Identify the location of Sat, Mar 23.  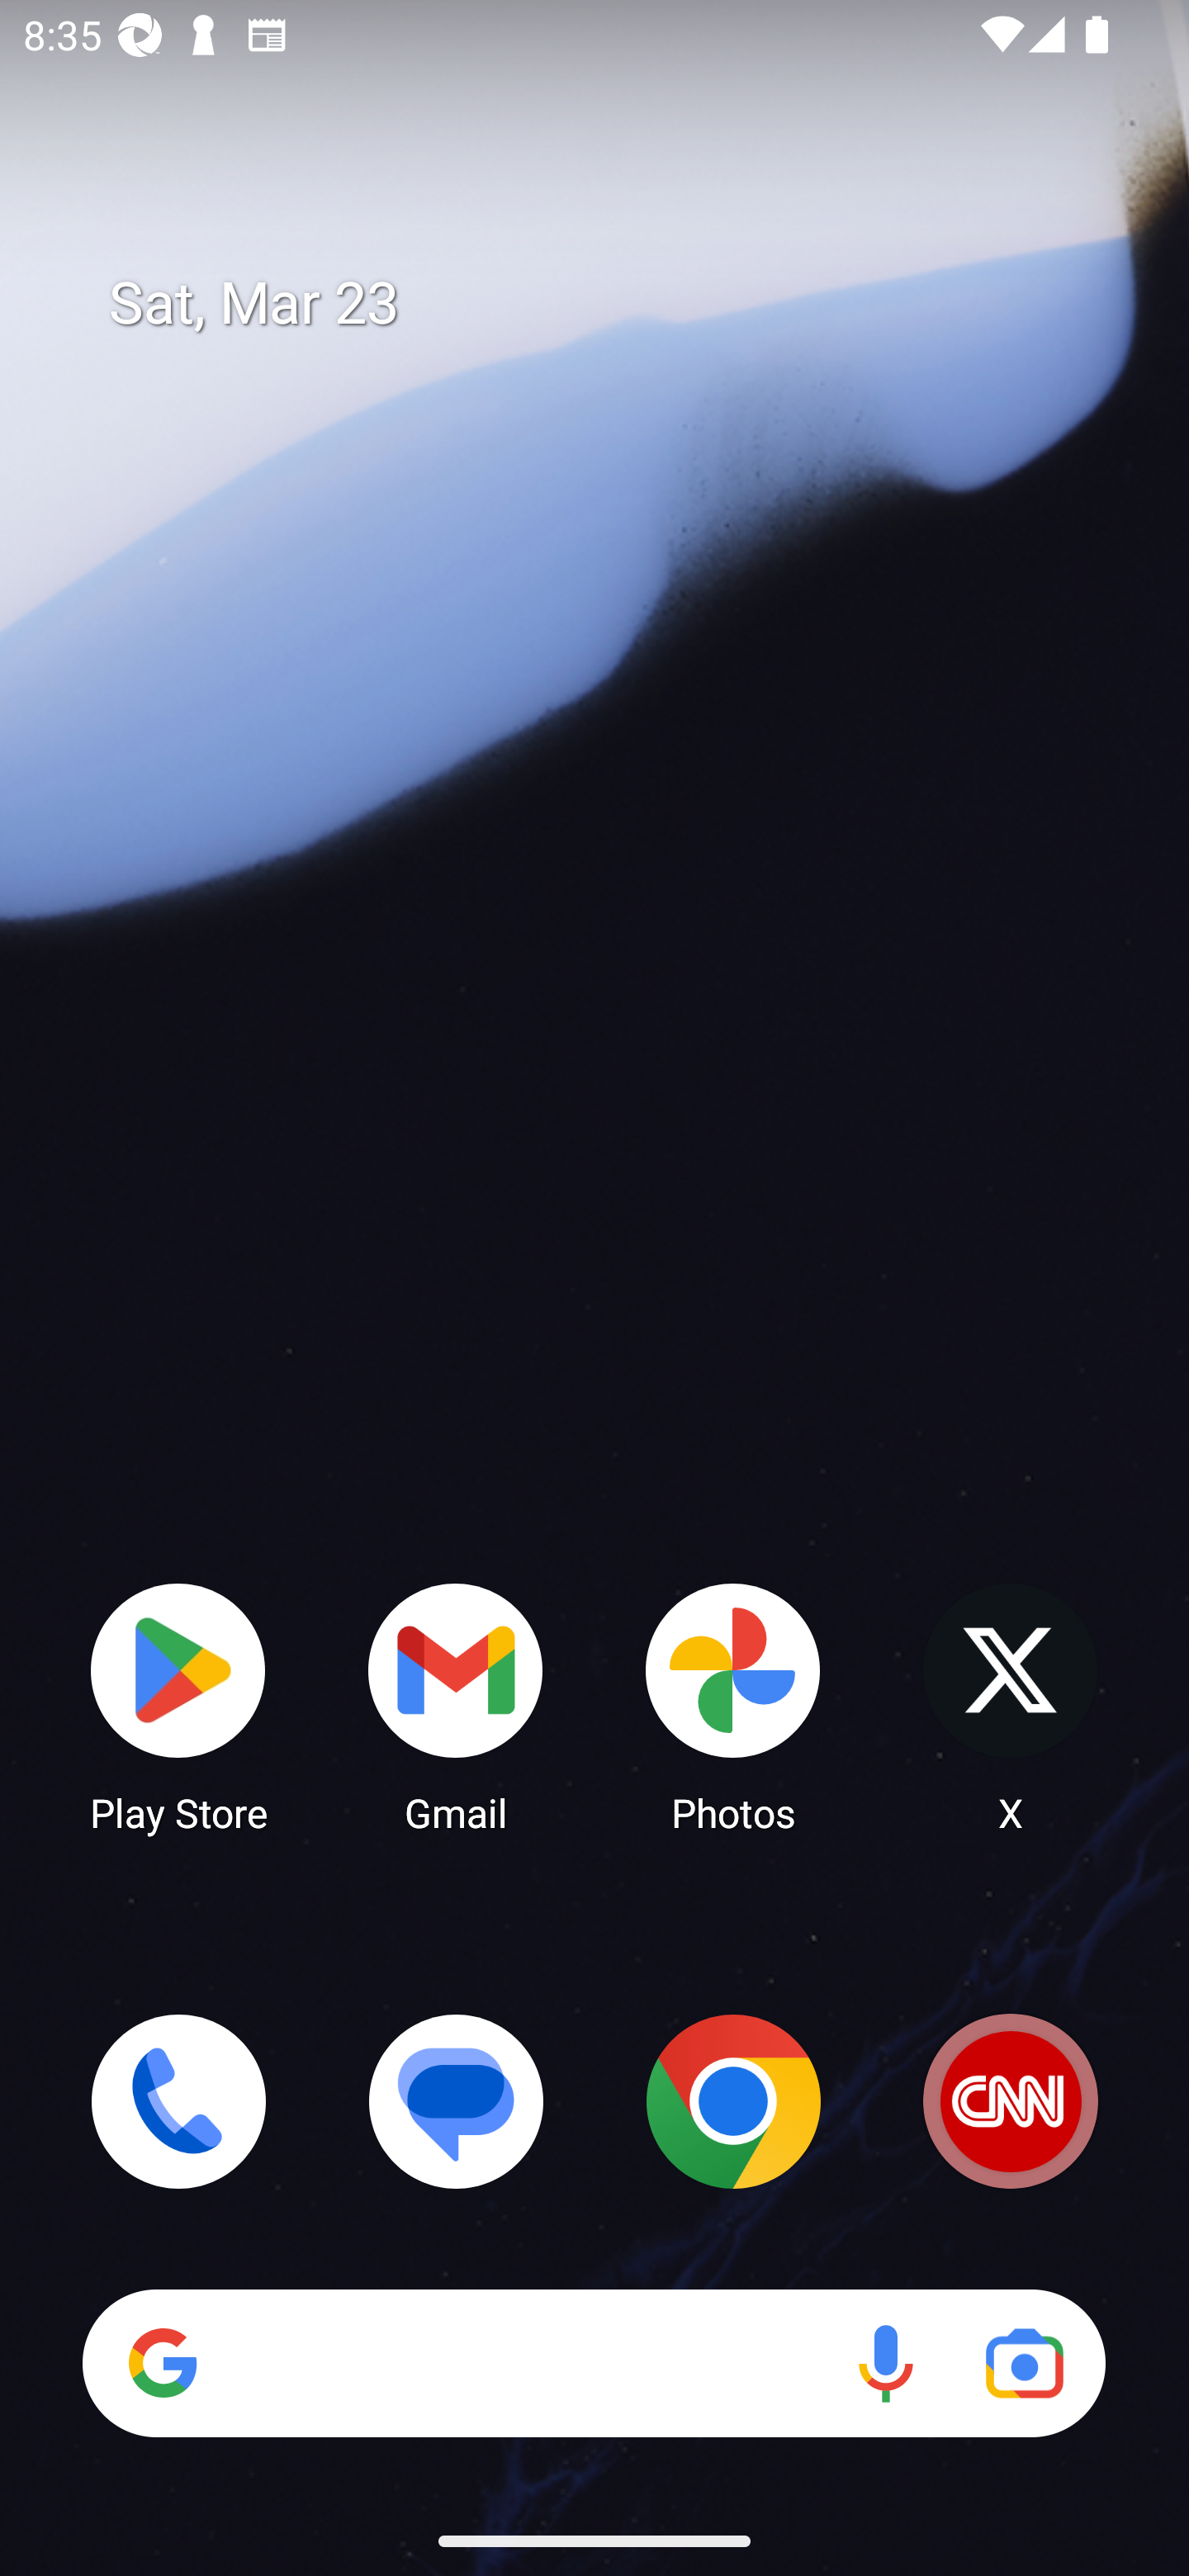
(618, 304).